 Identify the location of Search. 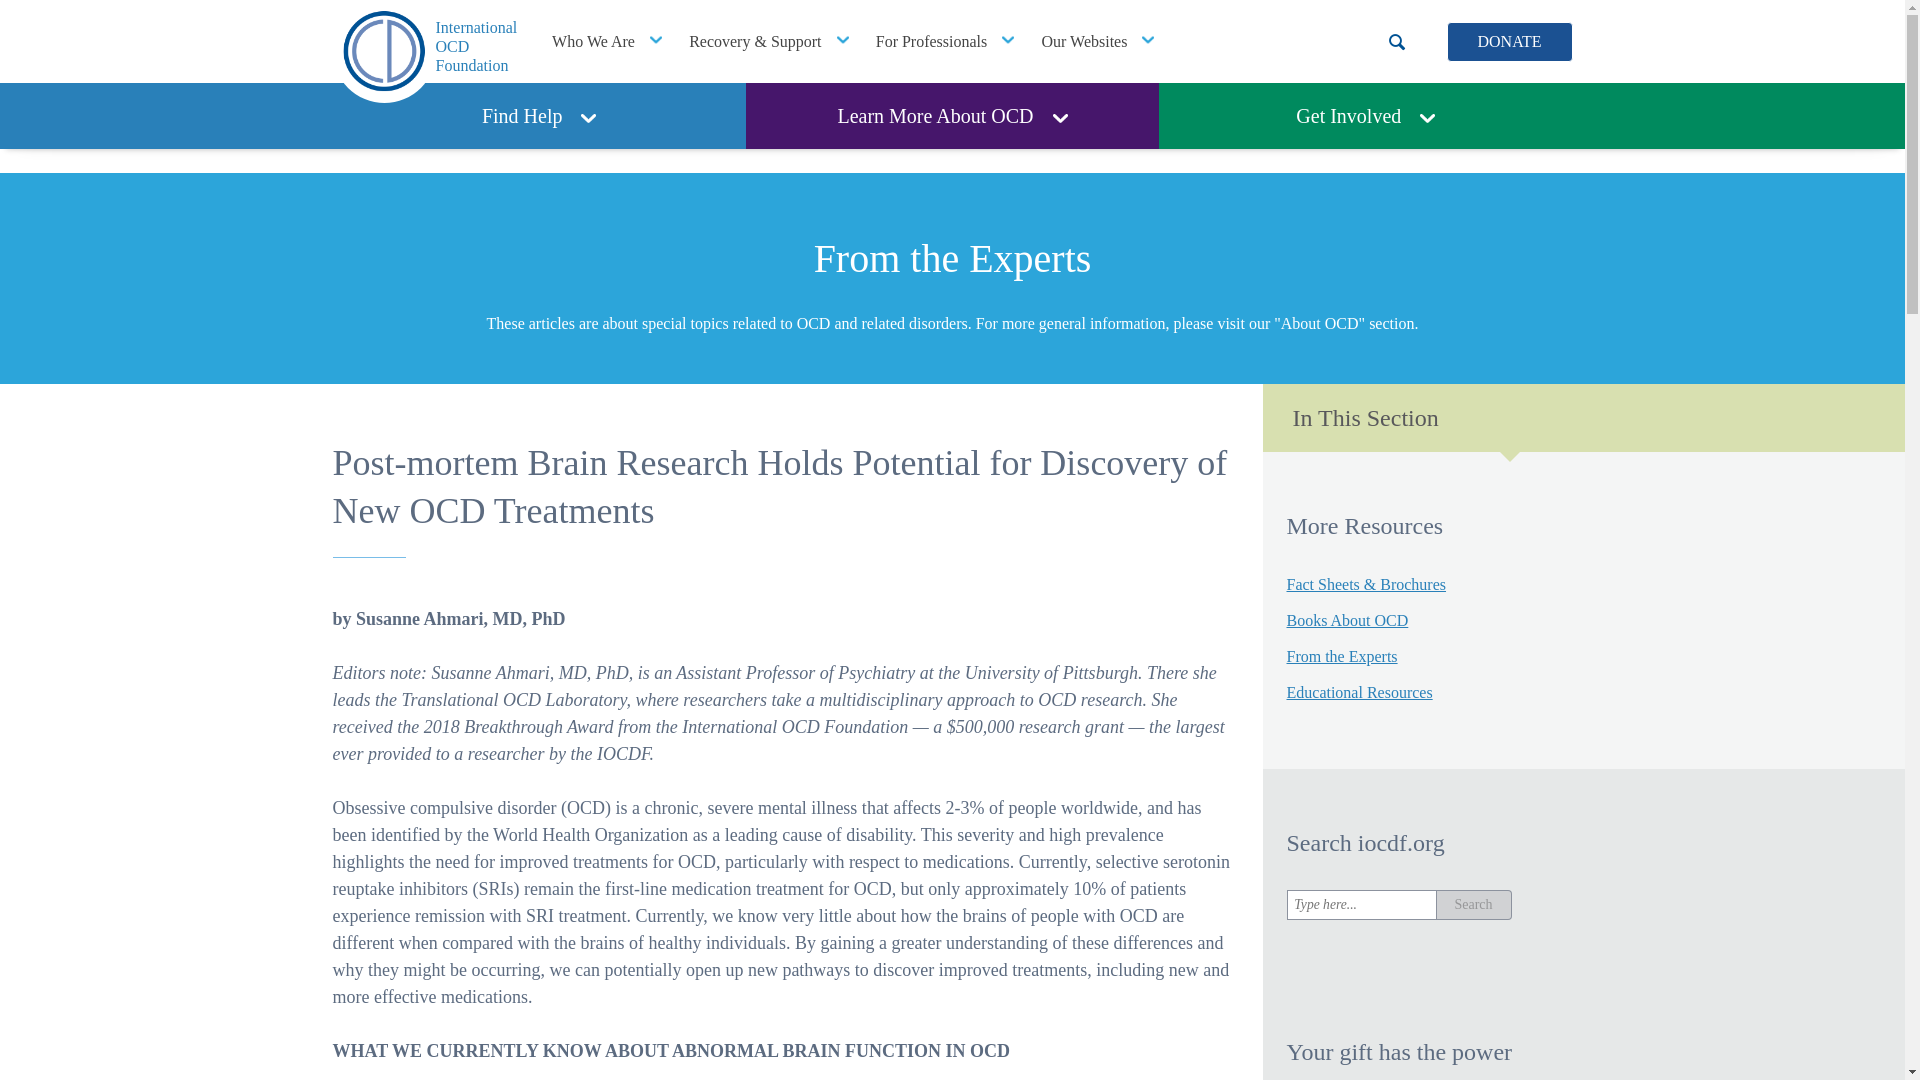
(1474, 904).